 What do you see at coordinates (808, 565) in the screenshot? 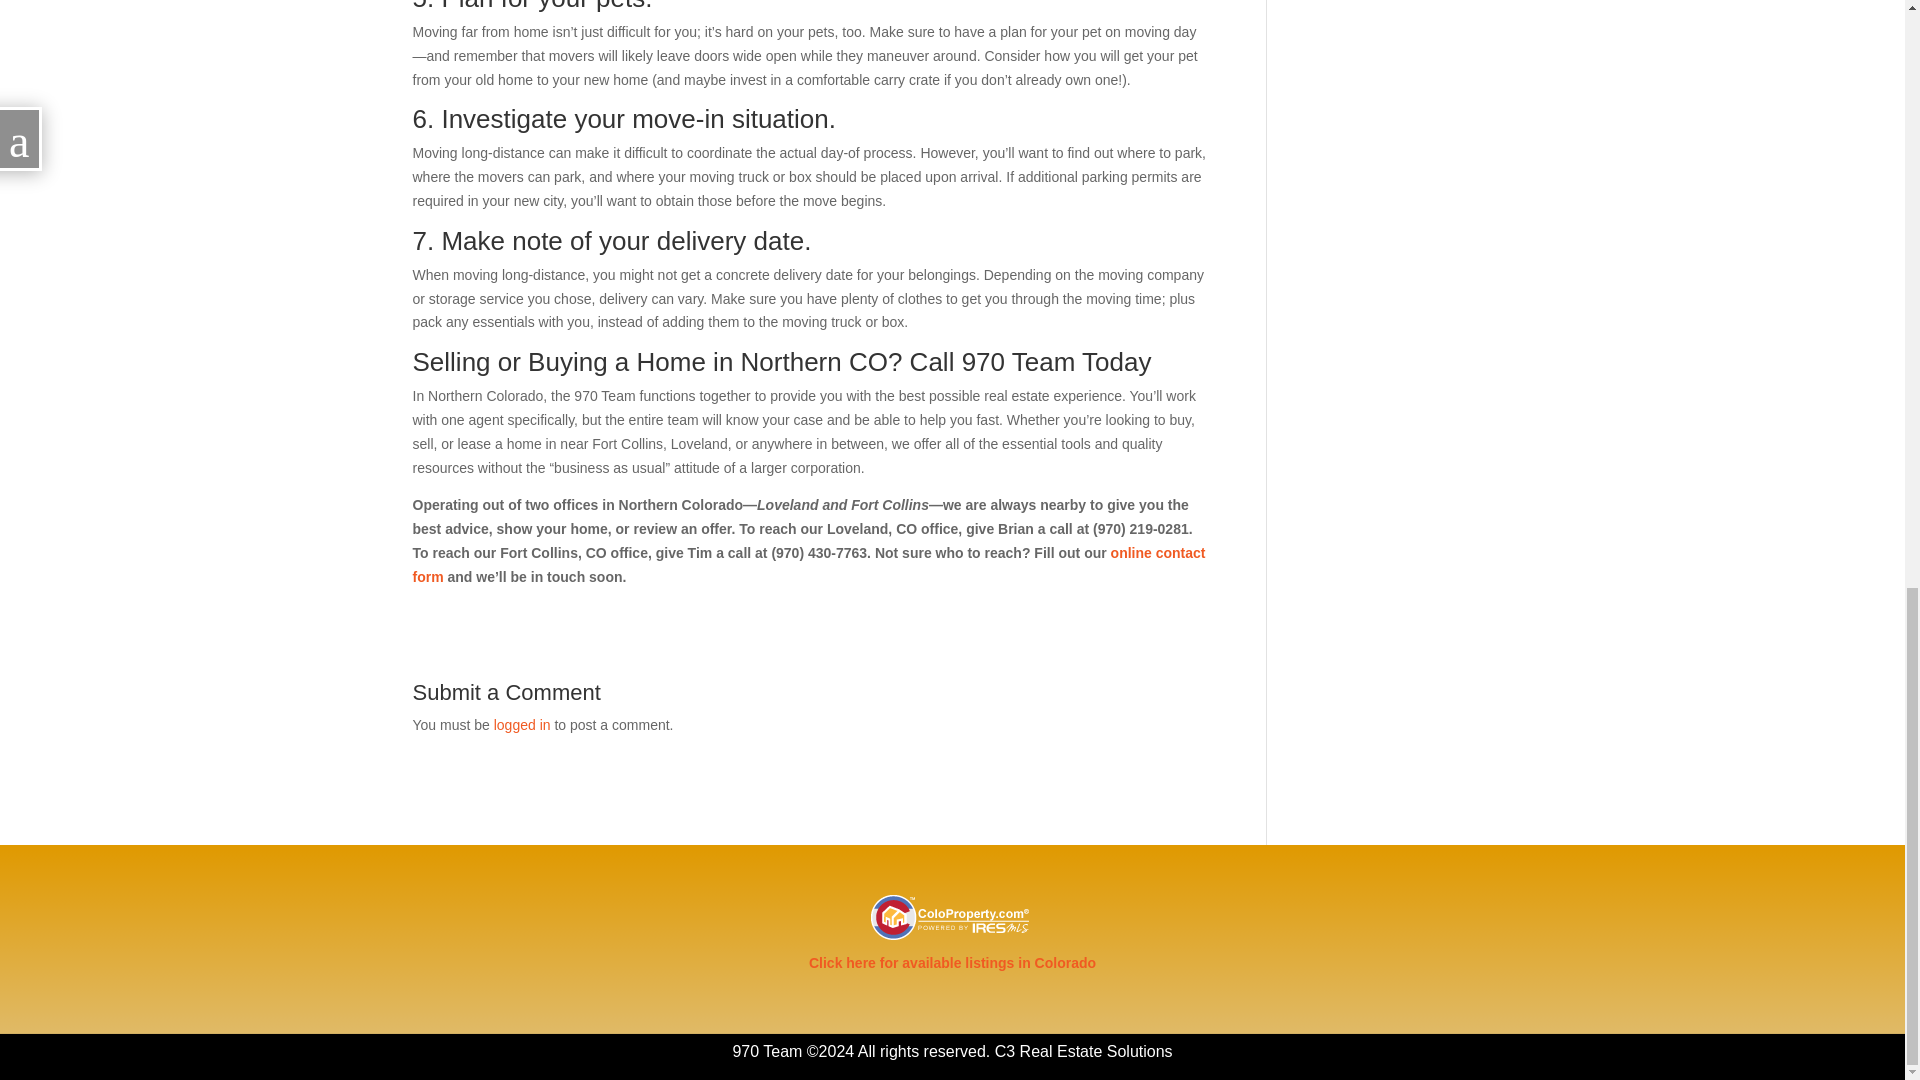
I see `online contact form` at bounding box center [808, 565].